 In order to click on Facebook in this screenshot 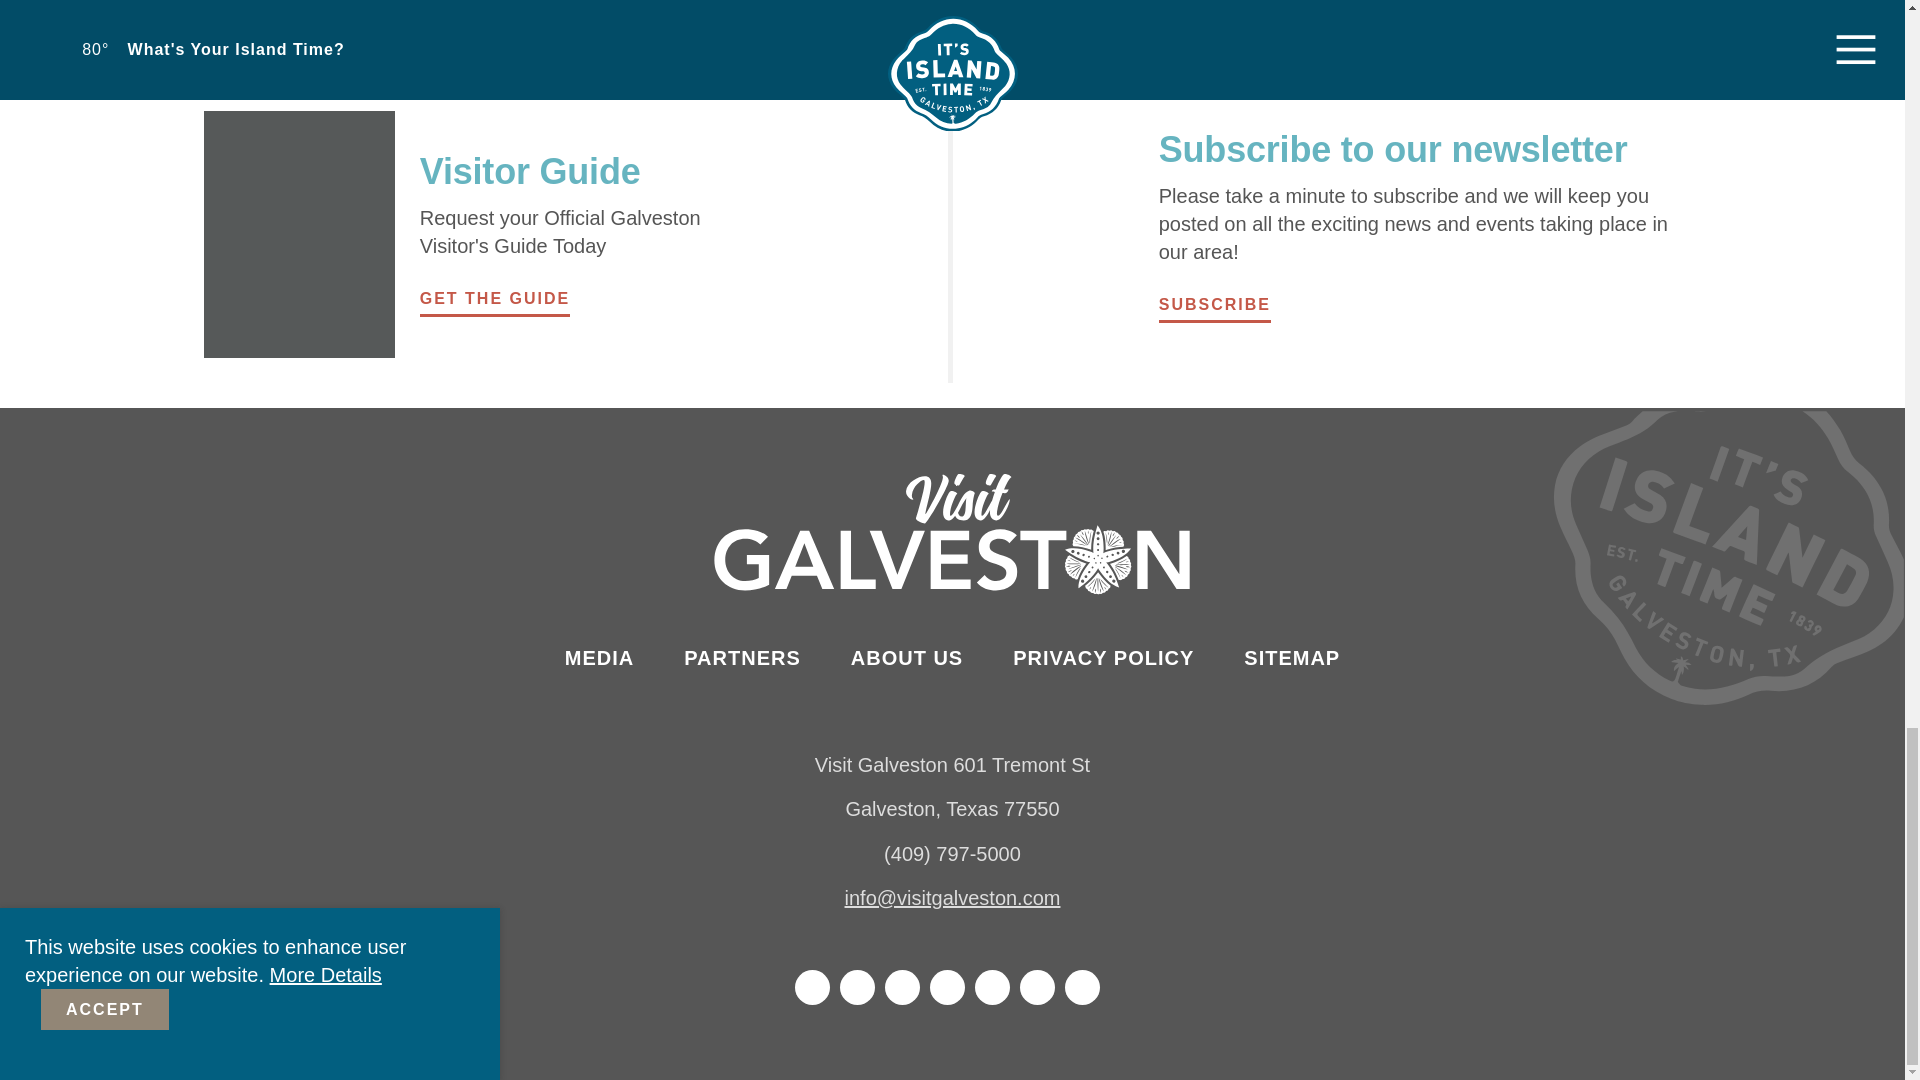, I will do `click(812, 987)`.